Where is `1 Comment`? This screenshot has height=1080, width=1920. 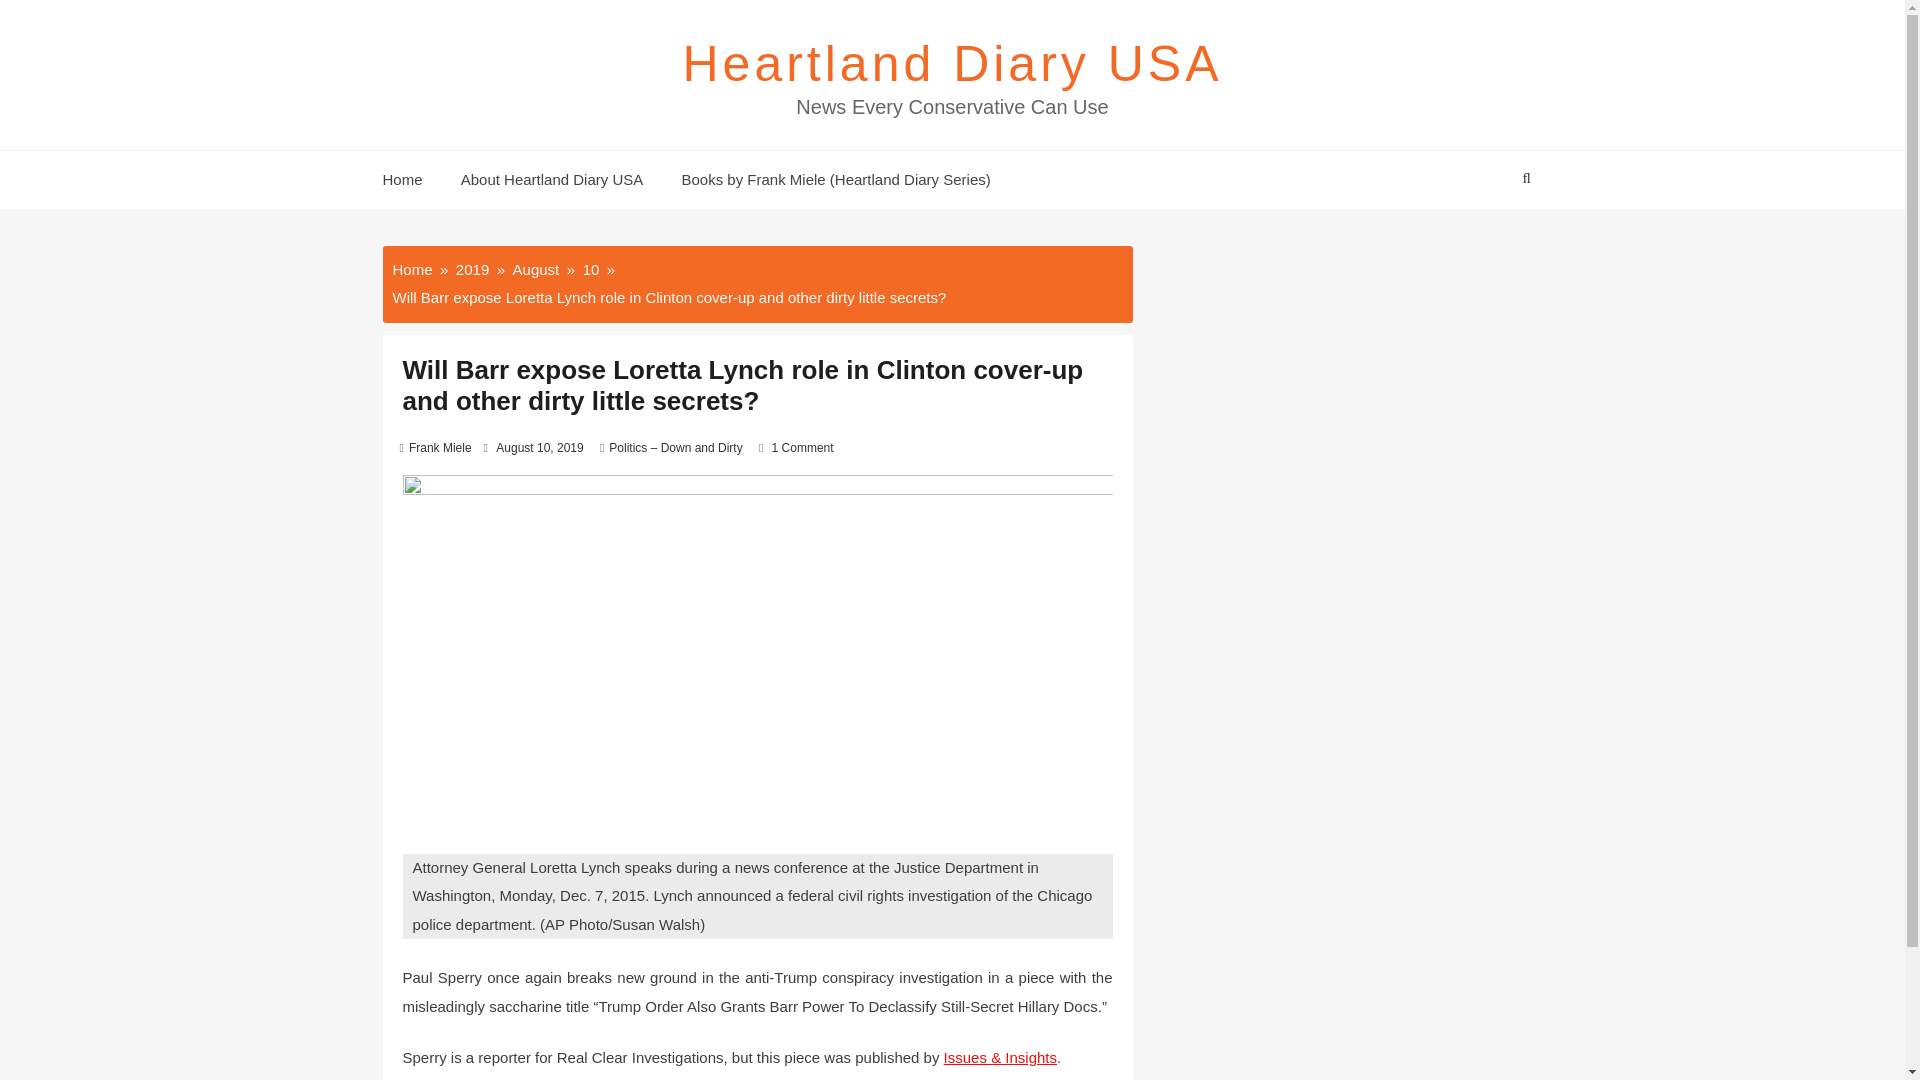
1 Comment is located at coordinates (802, 447).